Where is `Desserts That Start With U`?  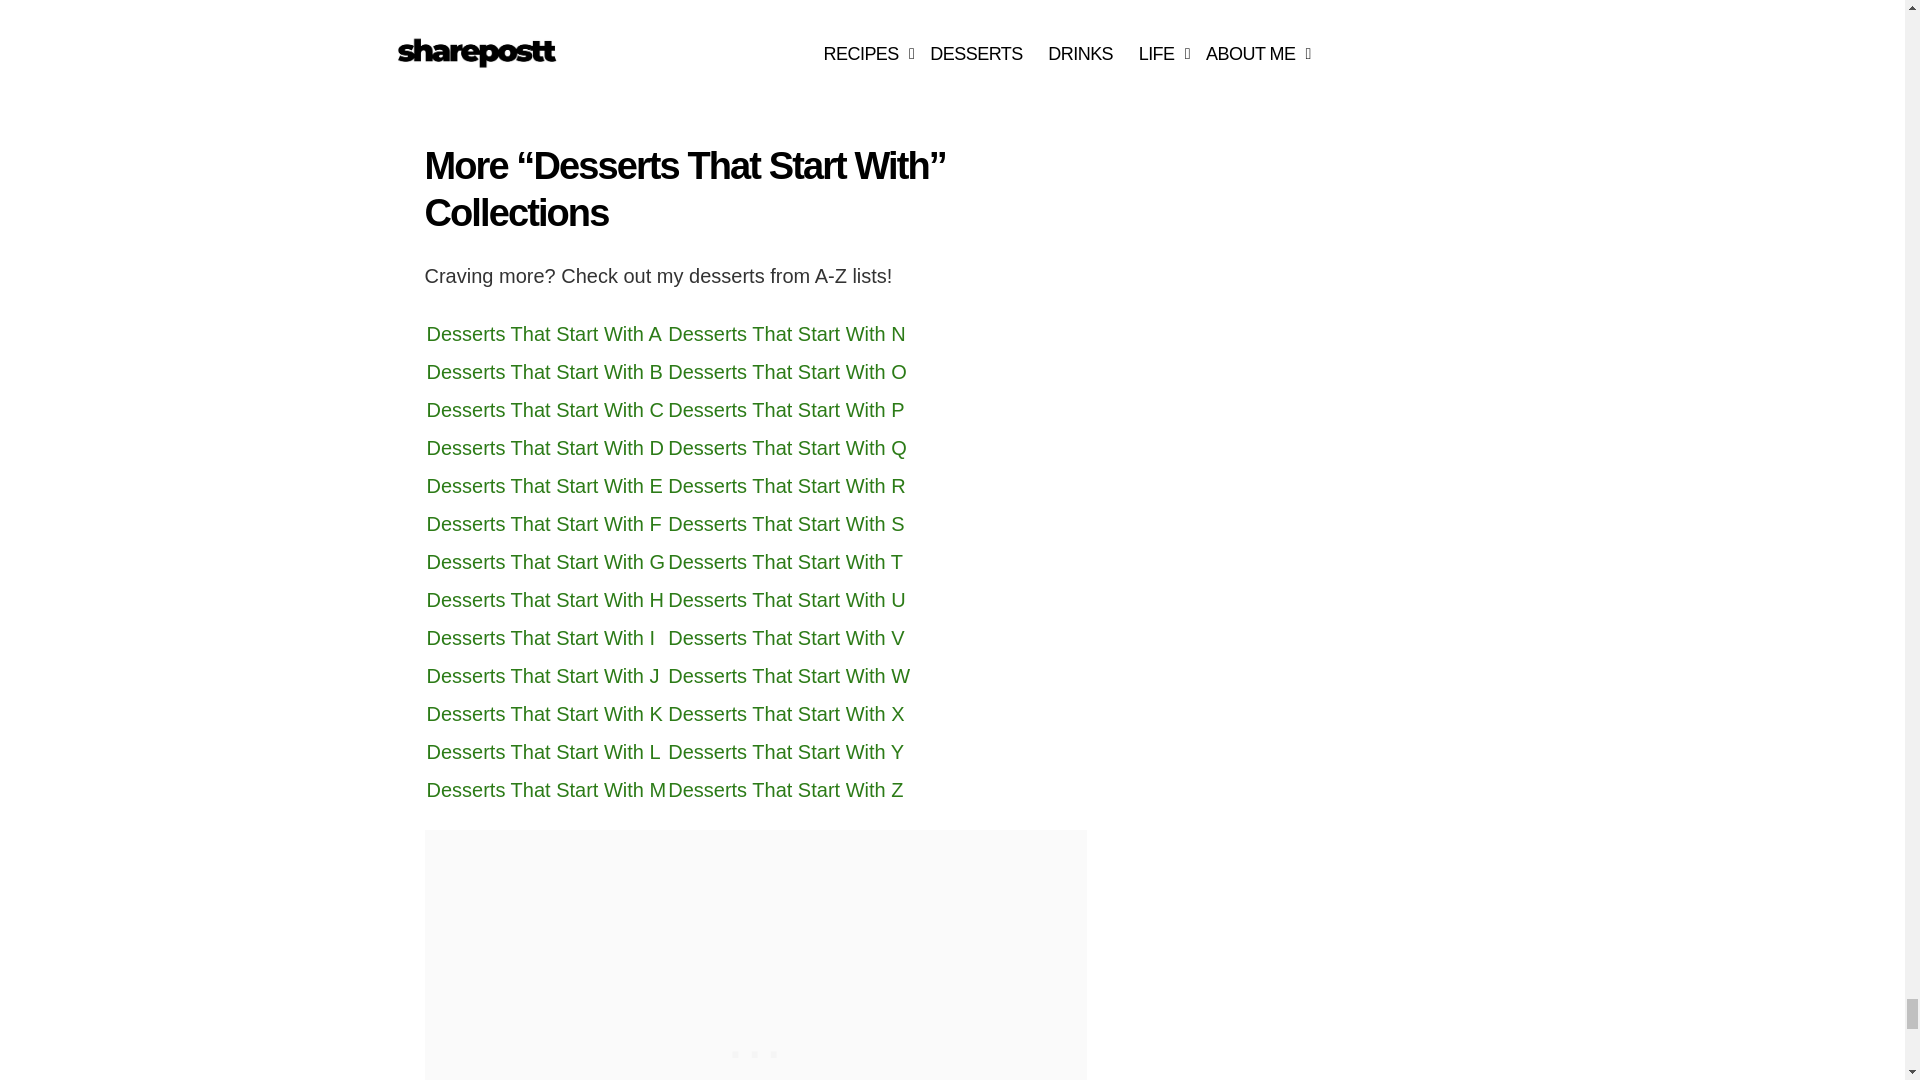
Desserts That Start With U is located at coordinates (786, 600).